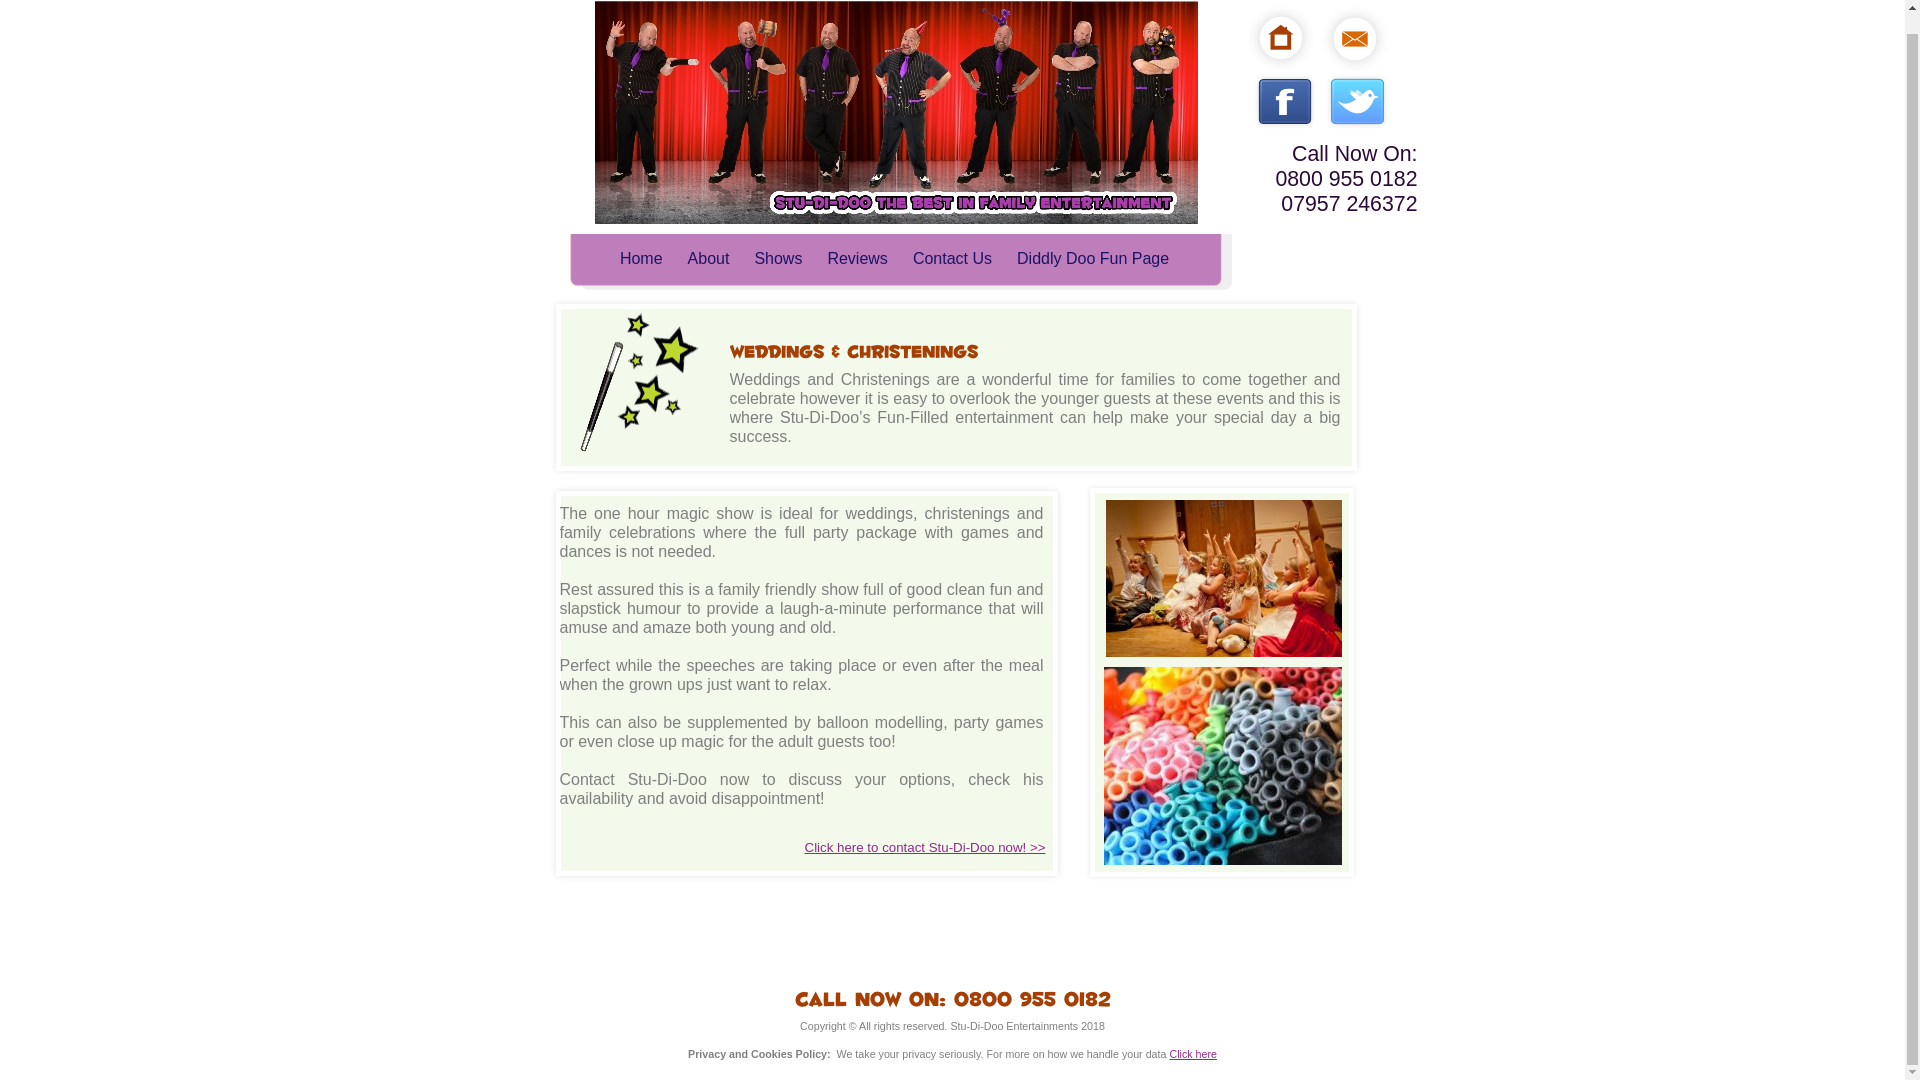  What do you see at coordinates (708, 258) in the screenshot?
I see `About` at bounding box center [708, 258].